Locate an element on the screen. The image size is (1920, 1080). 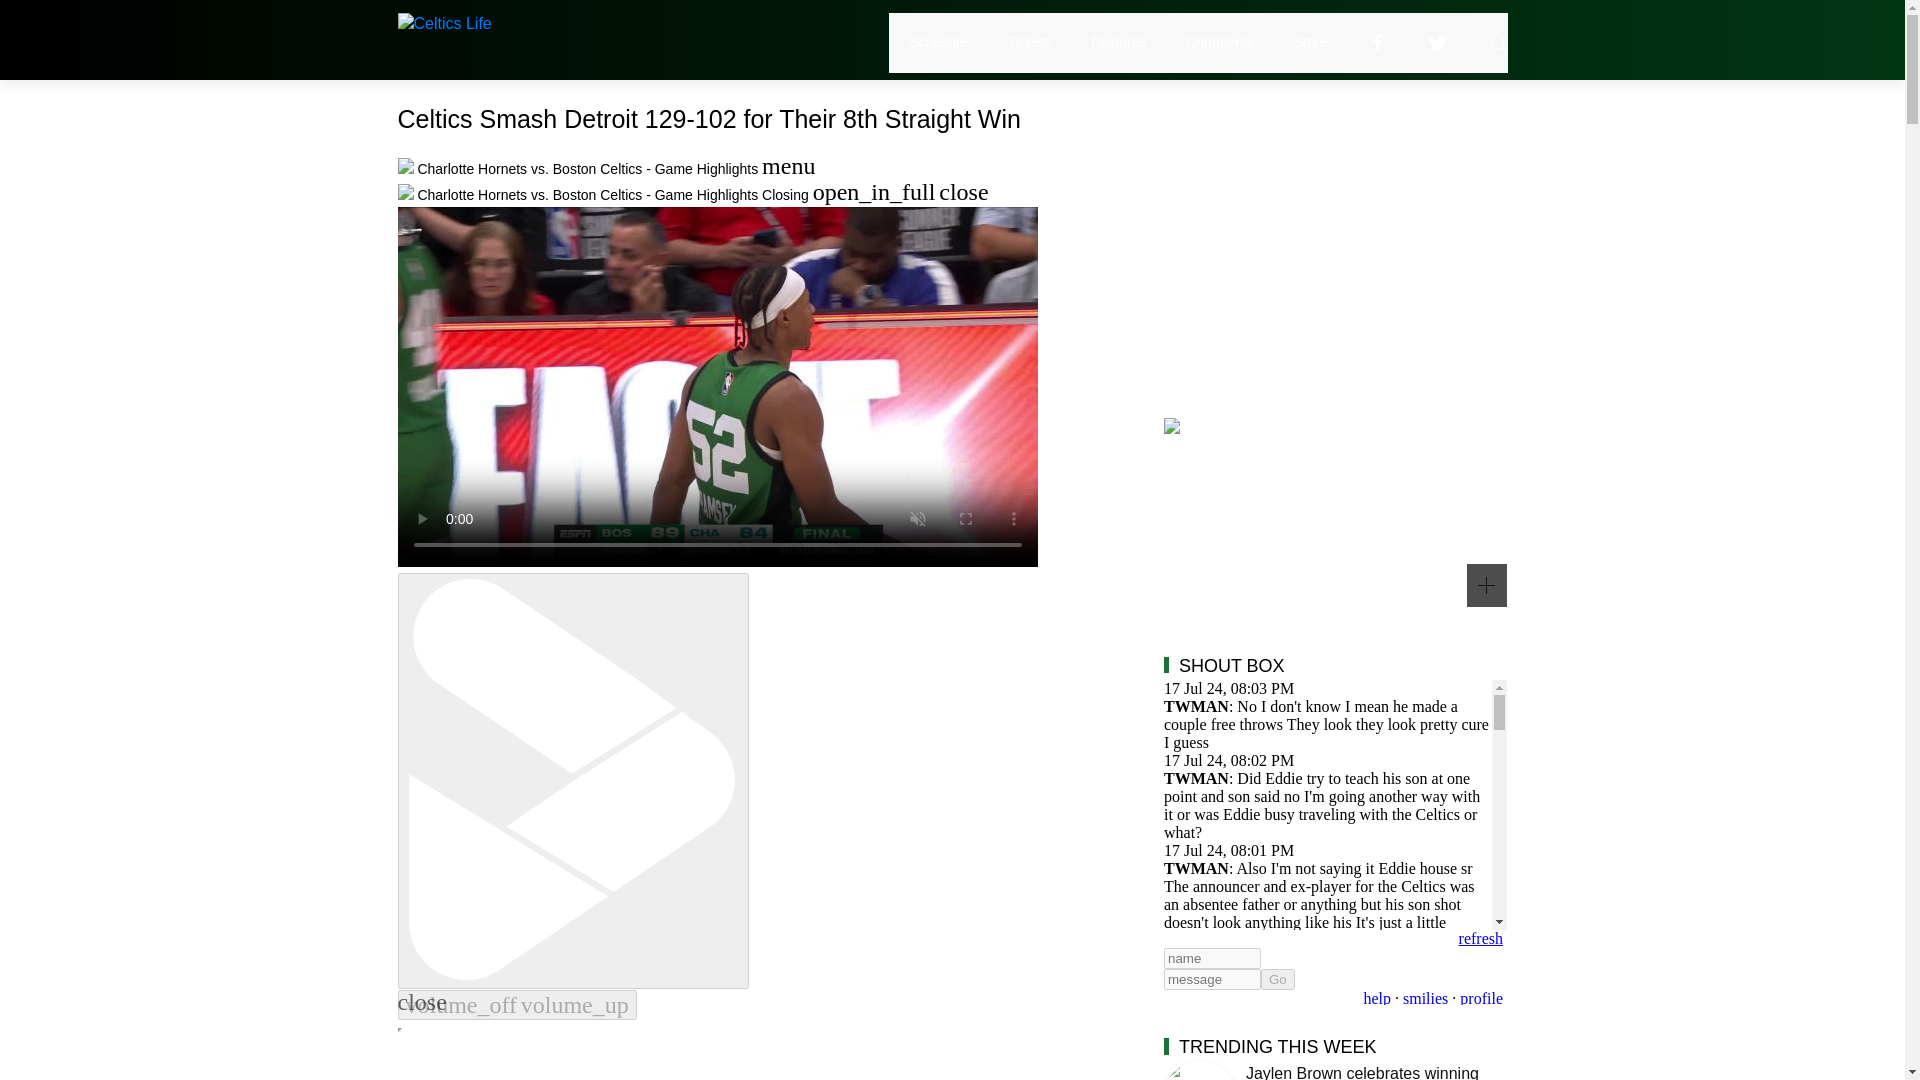
Tickets is located at coordinates (1028, 42).